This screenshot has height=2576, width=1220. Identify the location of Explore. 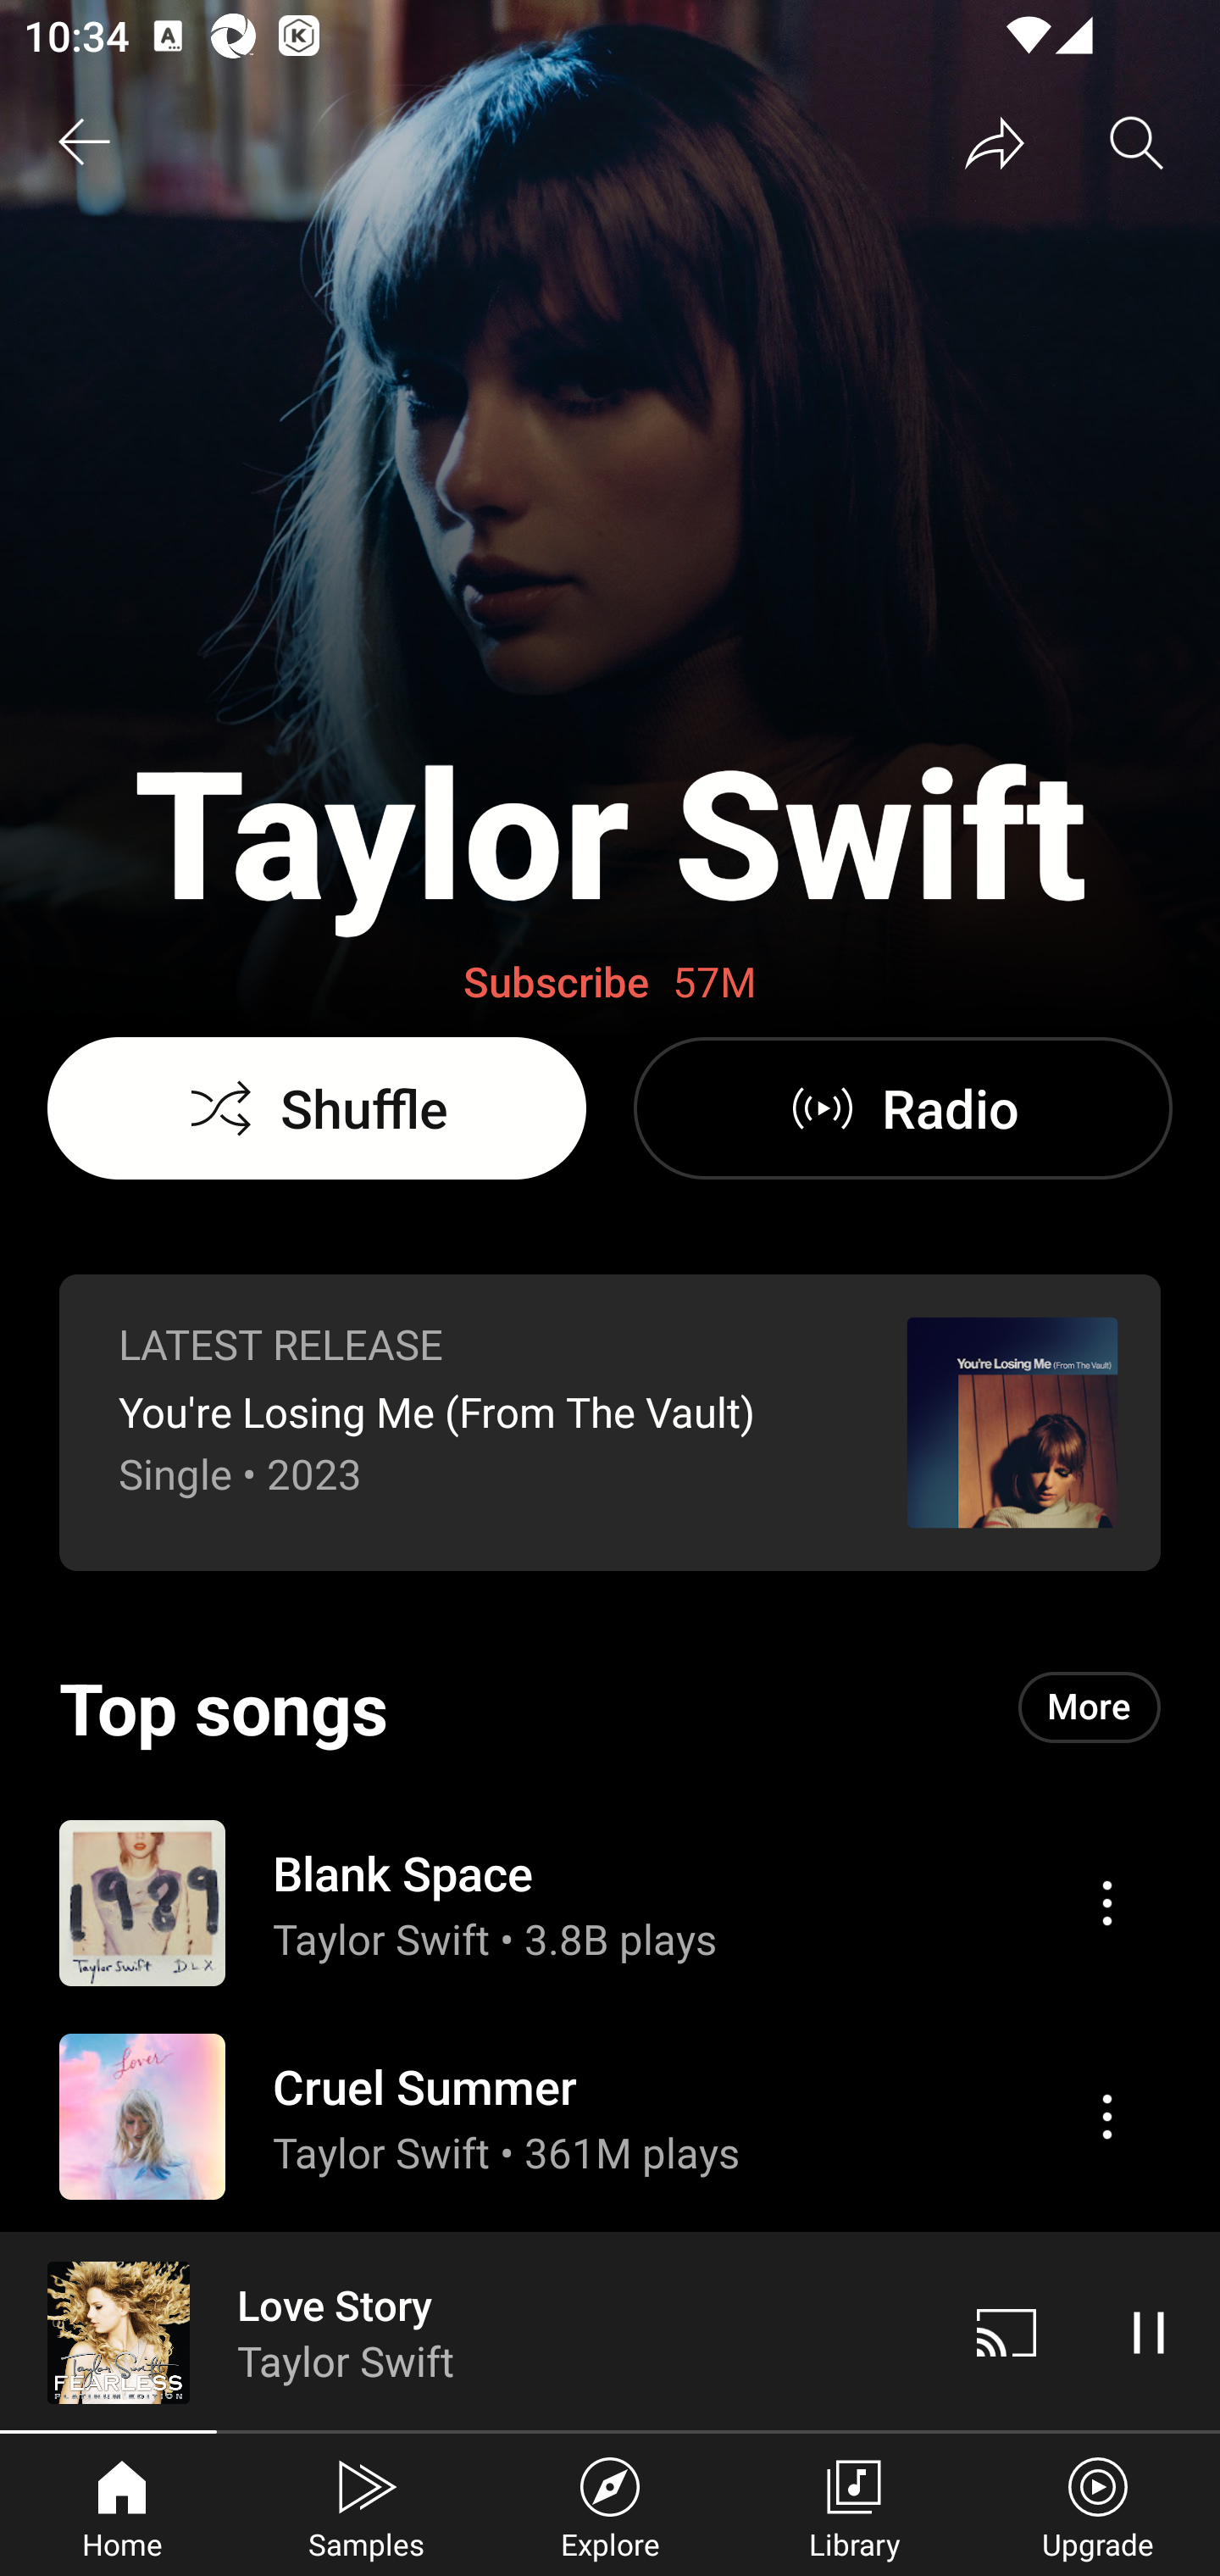
(610, 2505).